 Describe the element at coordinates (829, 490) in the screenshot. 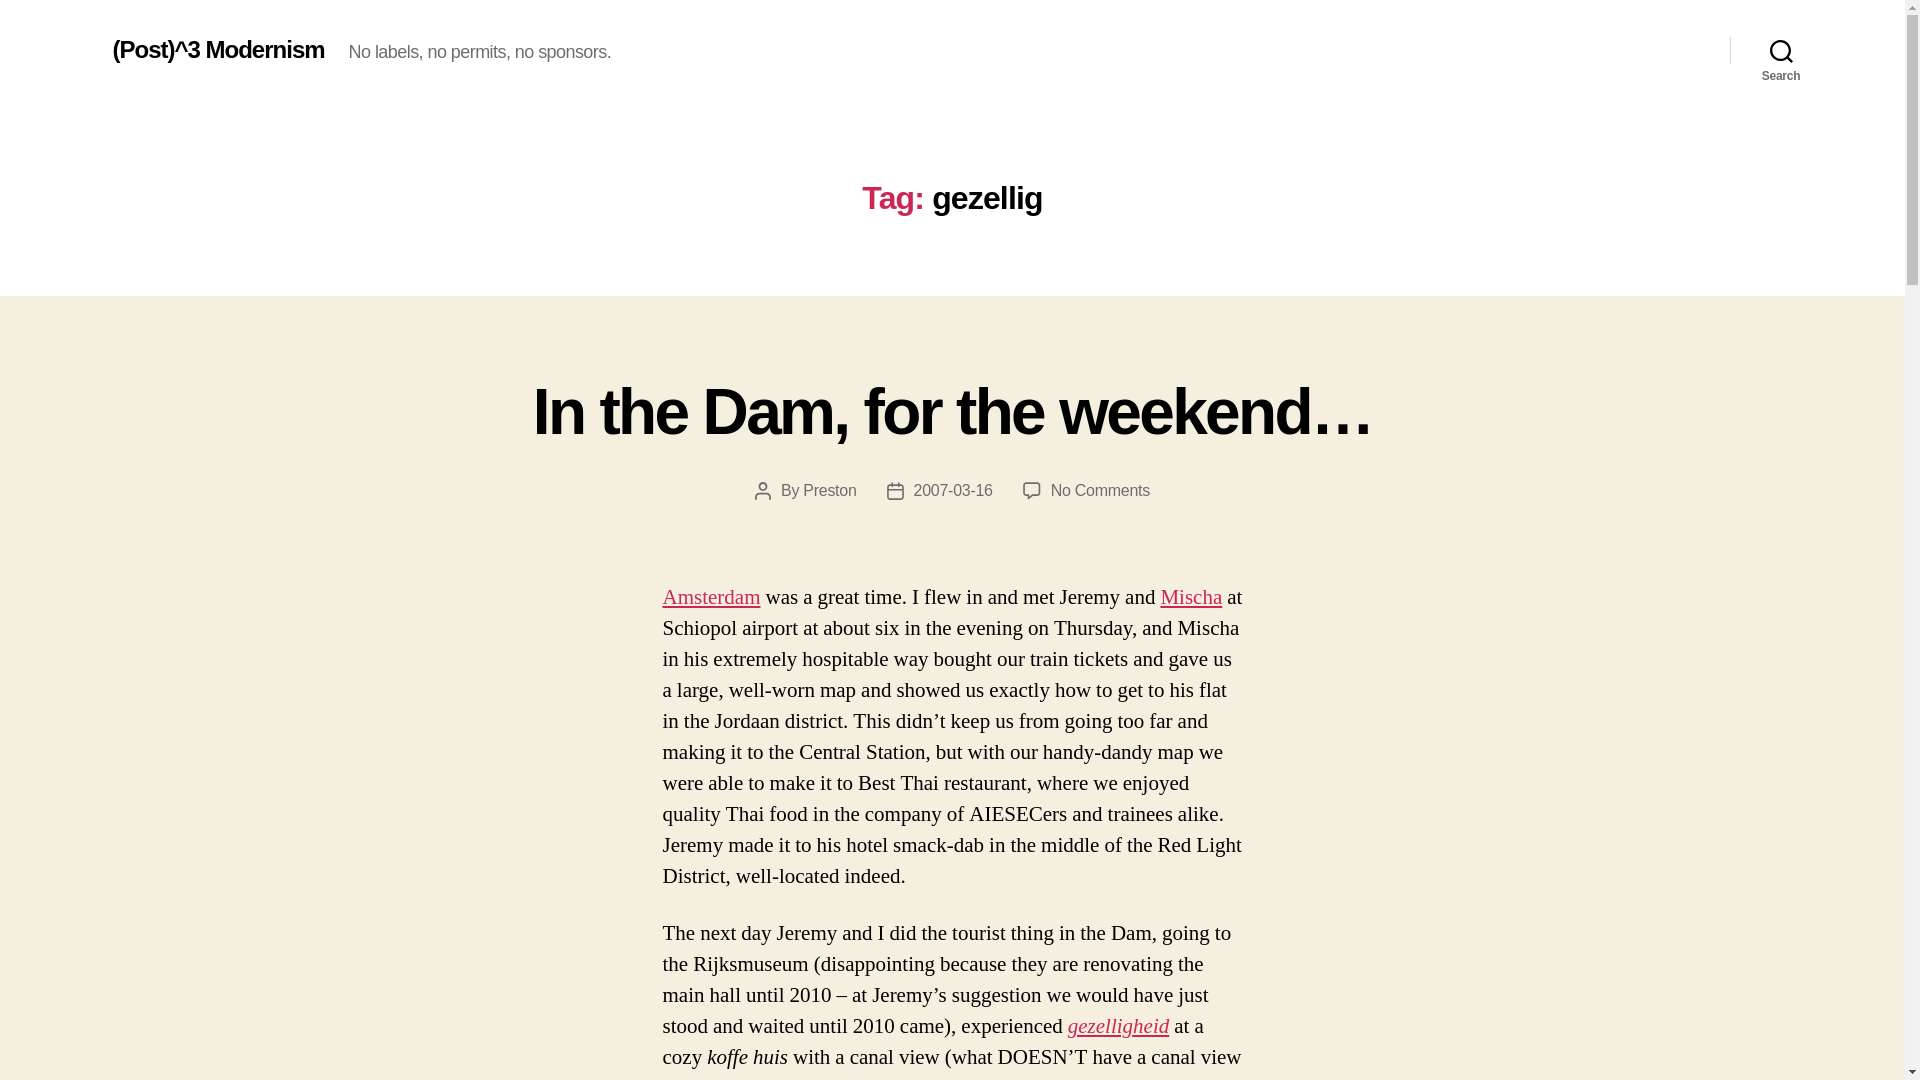

I see `Preston` at that location.